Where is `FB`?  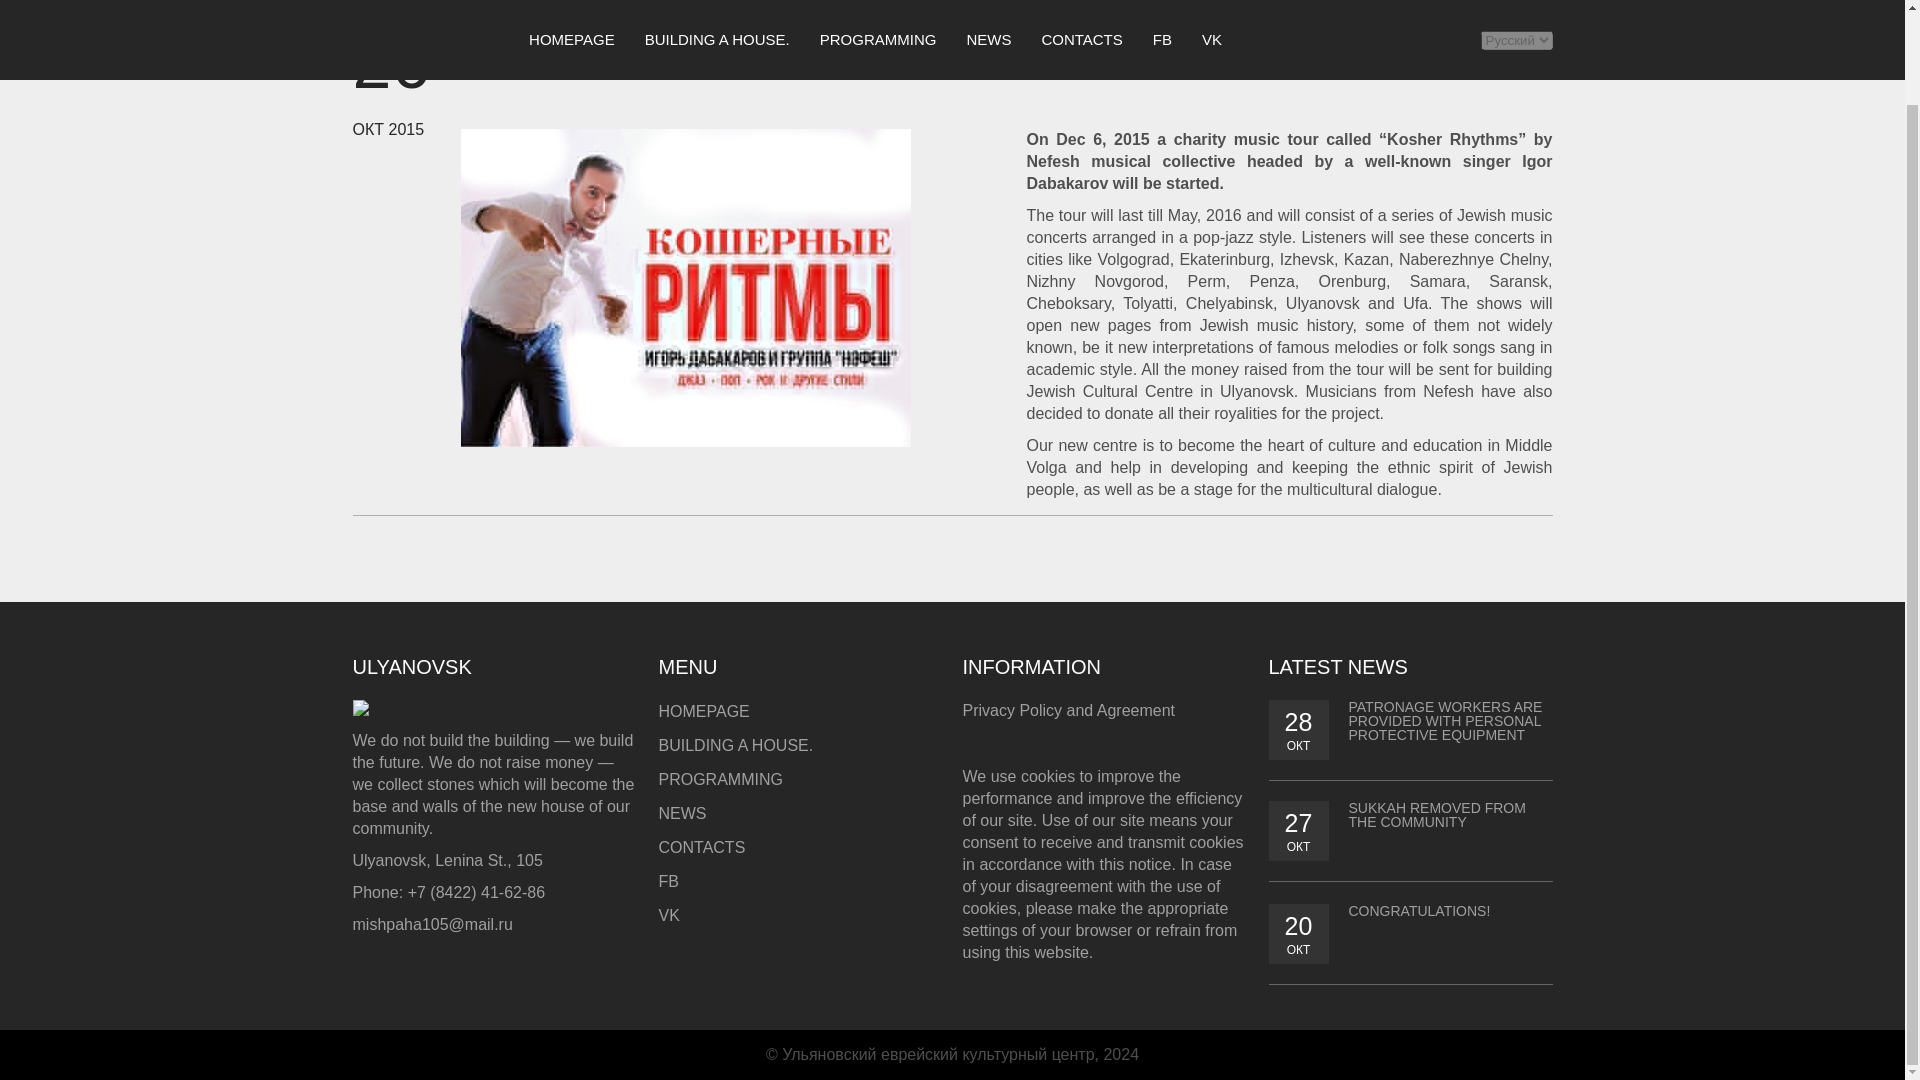
FB is located at coordinates (668, 880).